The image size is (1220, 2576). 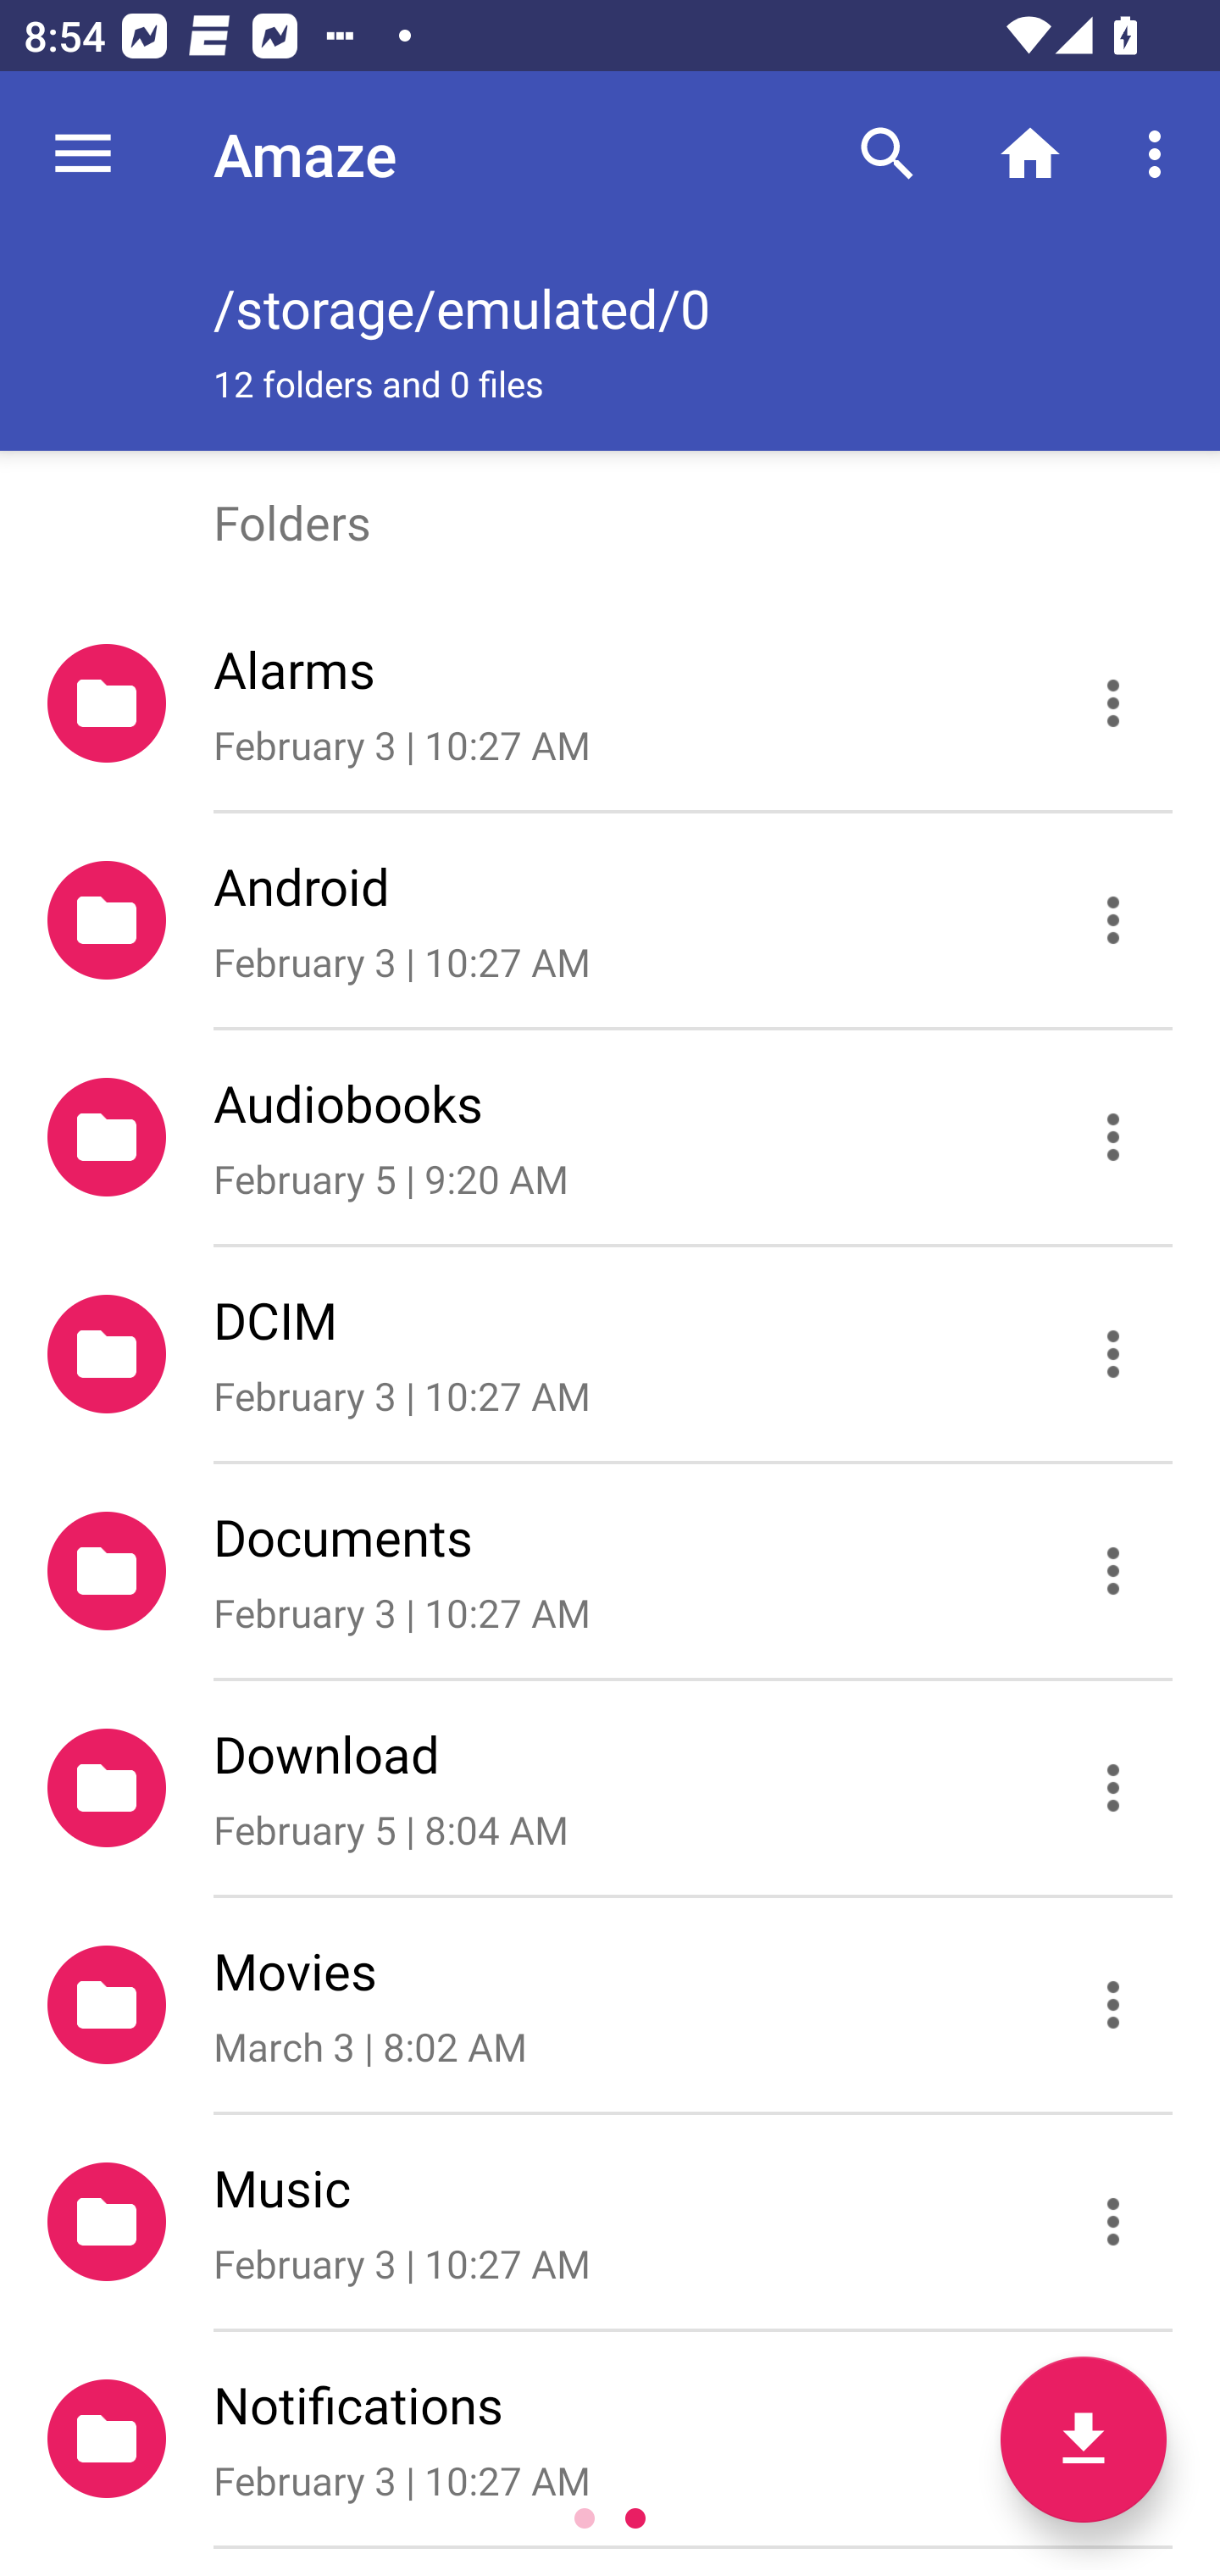 I want to click on Alarms February 3 | 10:27 AM, so click(x=610, y=703).